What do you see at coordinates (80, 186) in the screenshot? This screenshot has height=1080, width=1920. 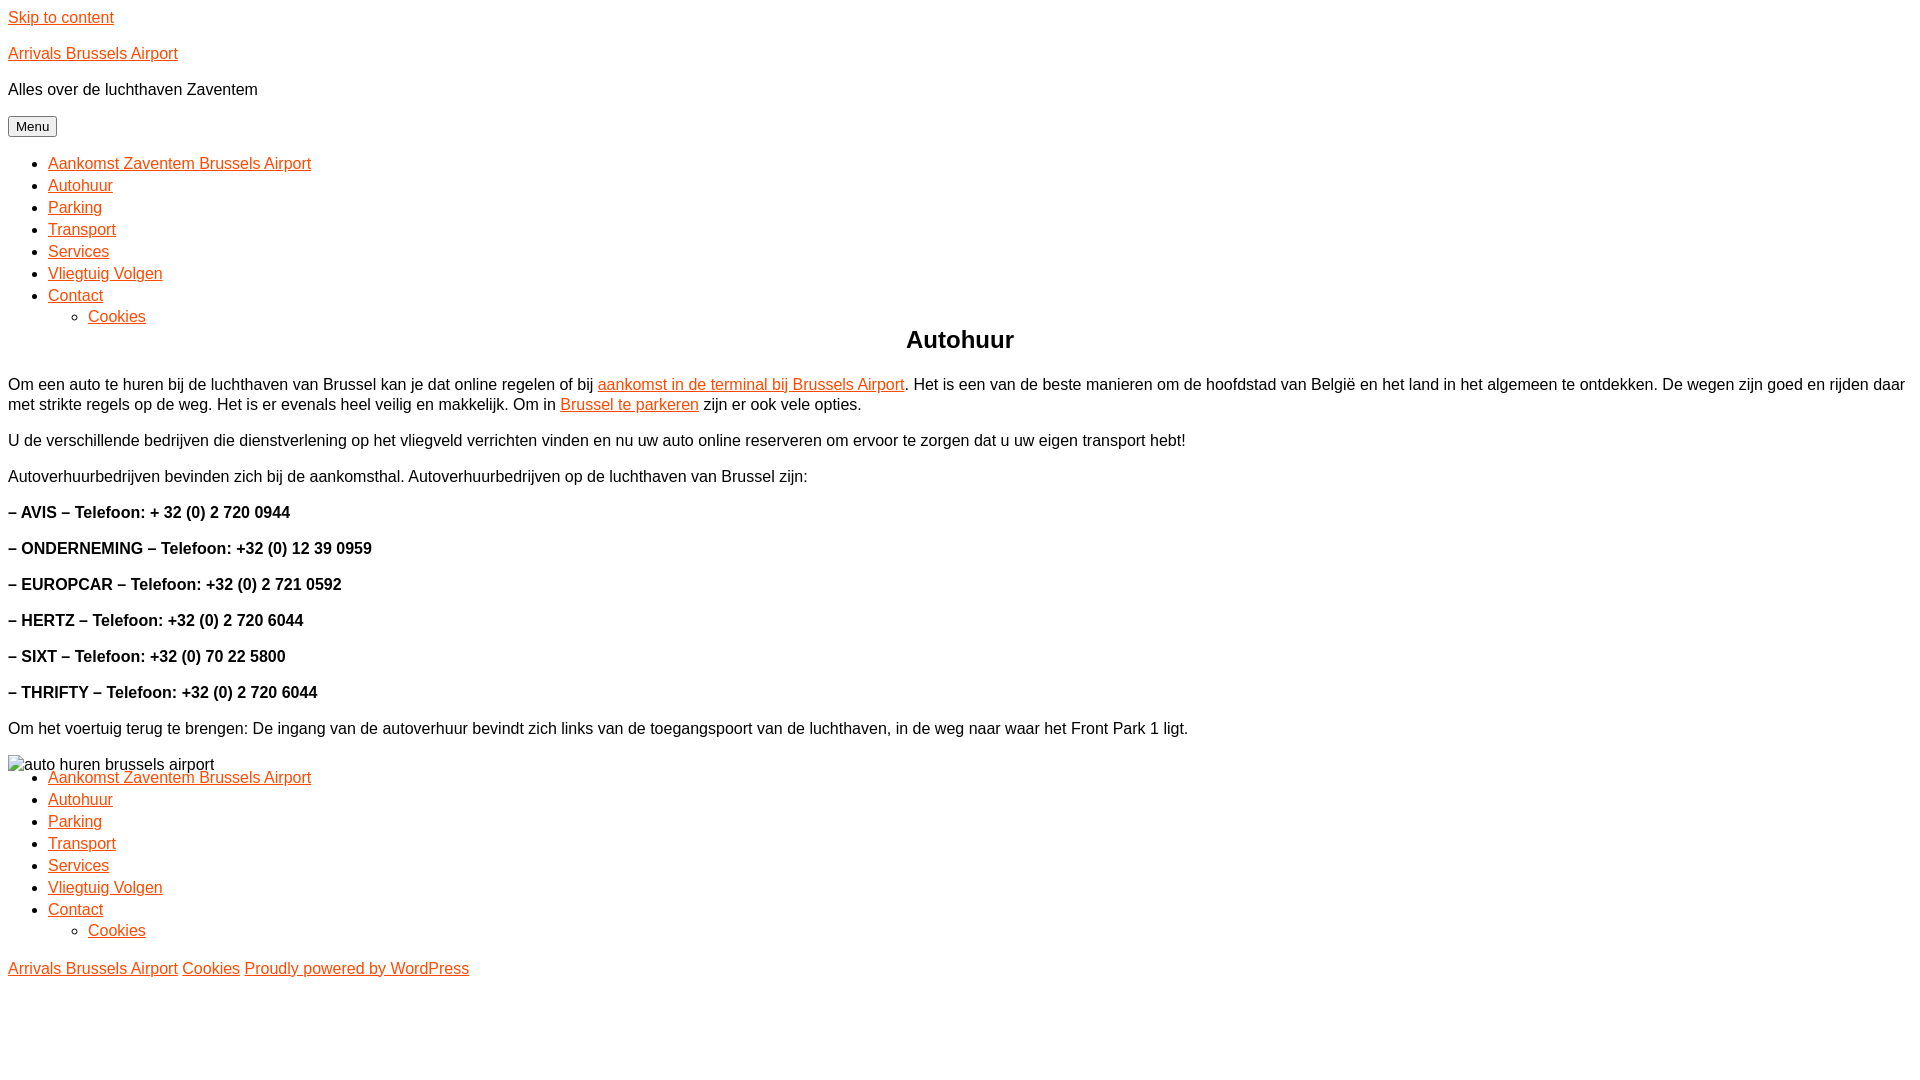 I see `Autohuur` at bounding box center [80, 186].